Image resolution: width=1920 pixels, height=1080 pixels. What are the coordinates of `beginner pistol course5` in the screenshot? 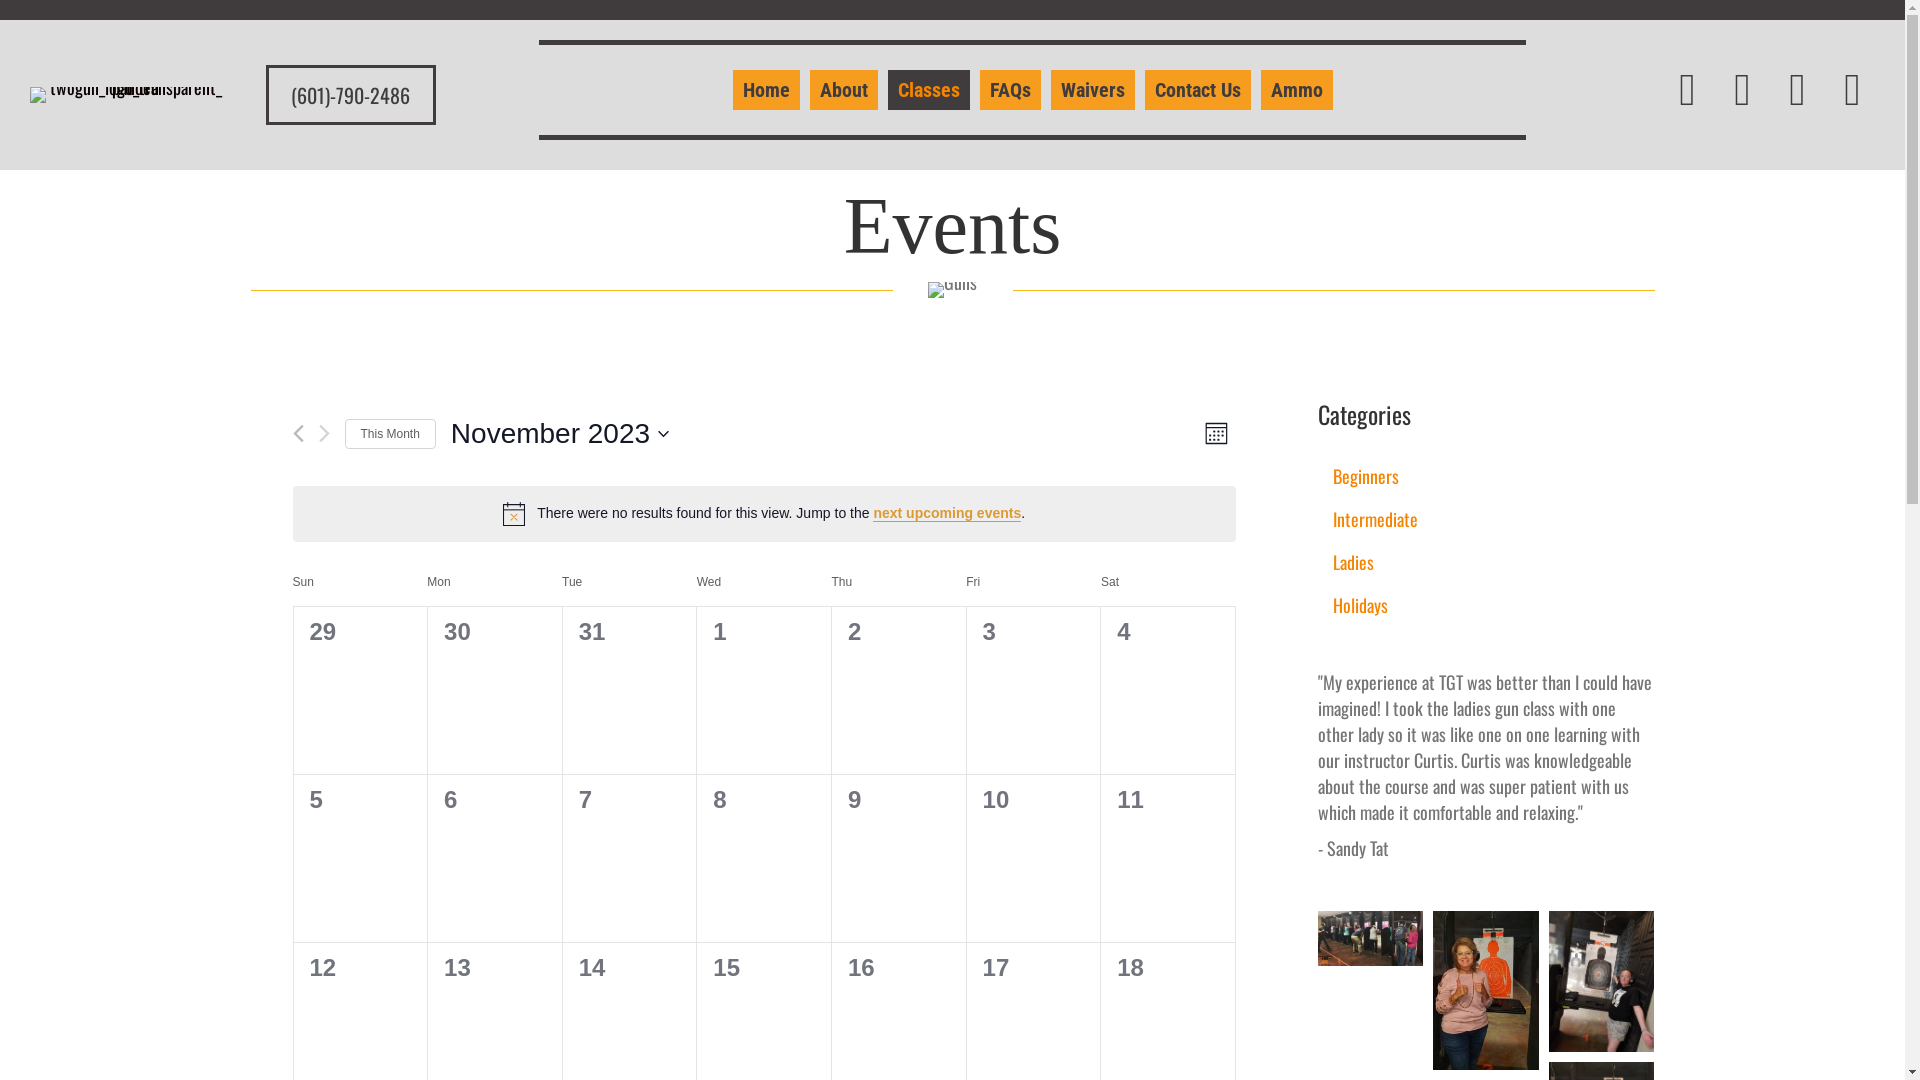 It's located at (1486, 990).